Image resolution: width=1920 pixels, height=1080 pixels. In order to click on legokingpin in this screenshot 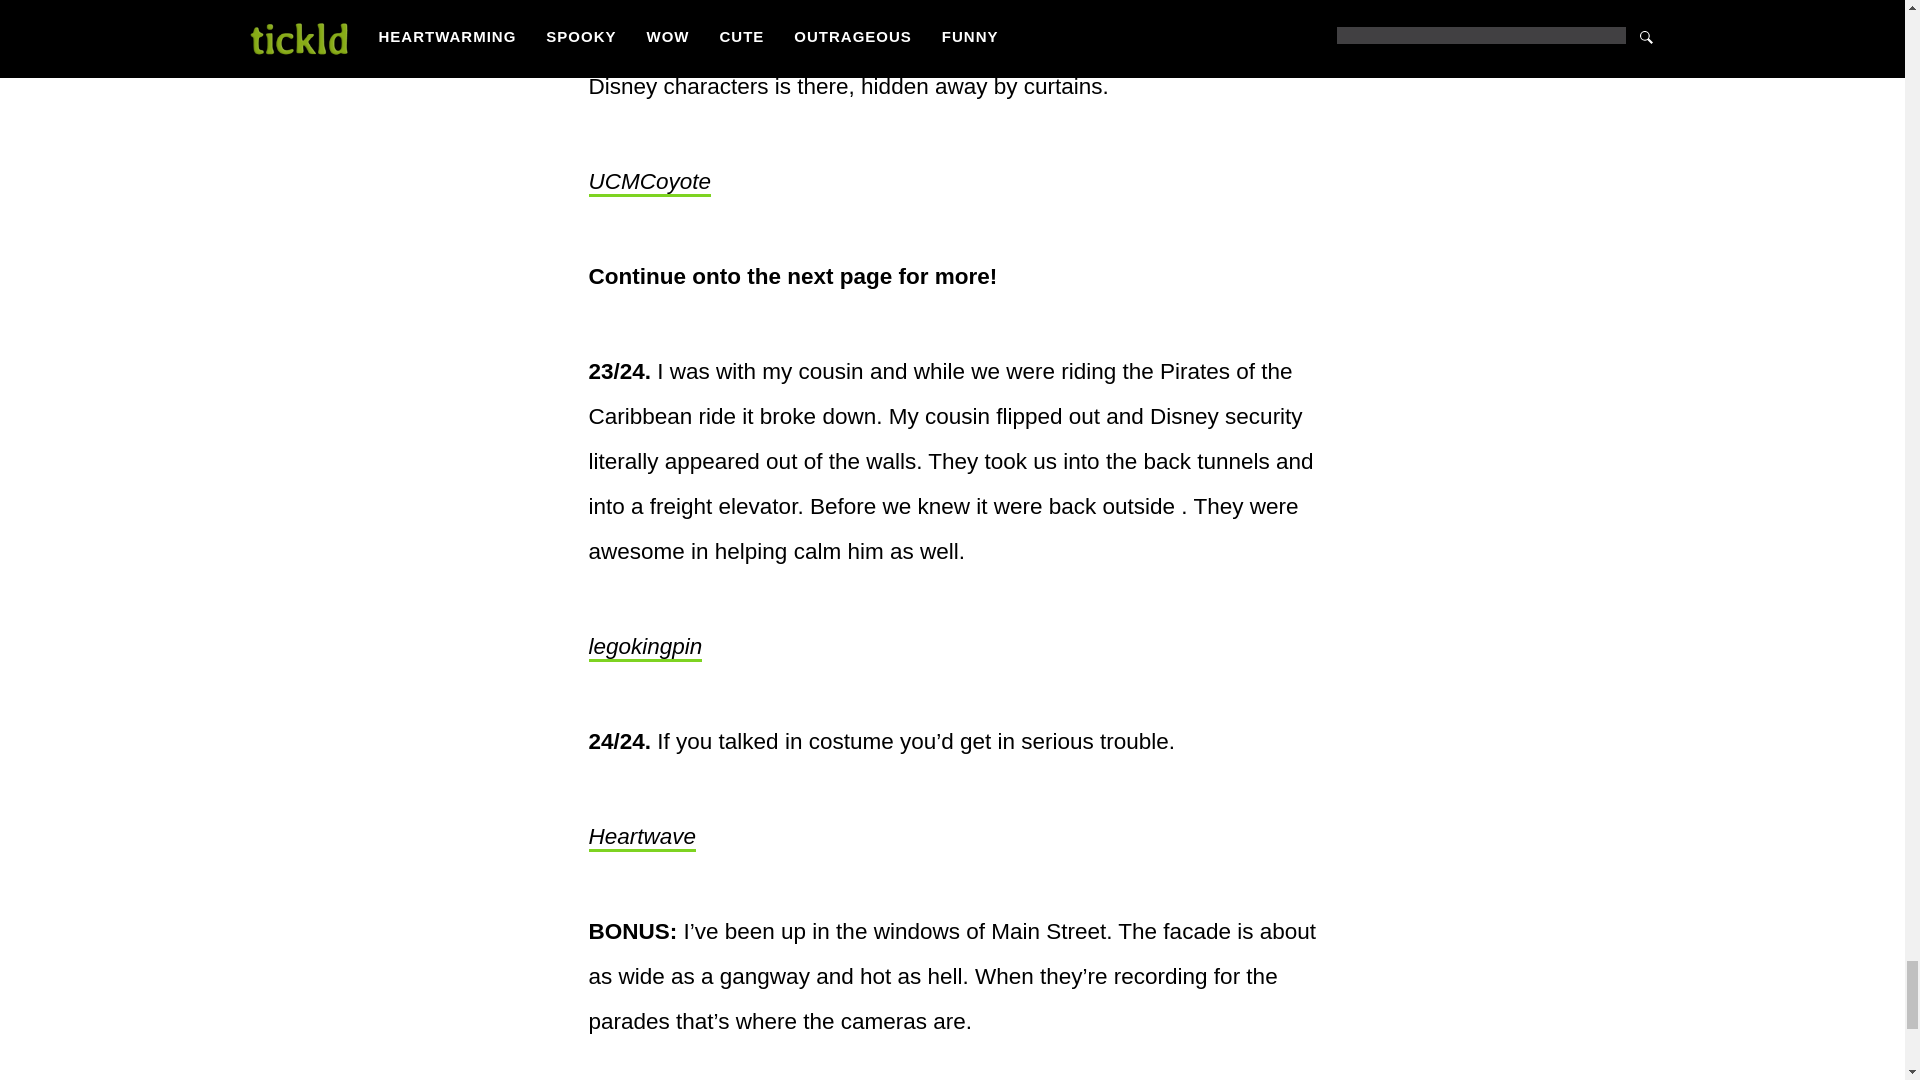, I will do `click(644, 648)`.